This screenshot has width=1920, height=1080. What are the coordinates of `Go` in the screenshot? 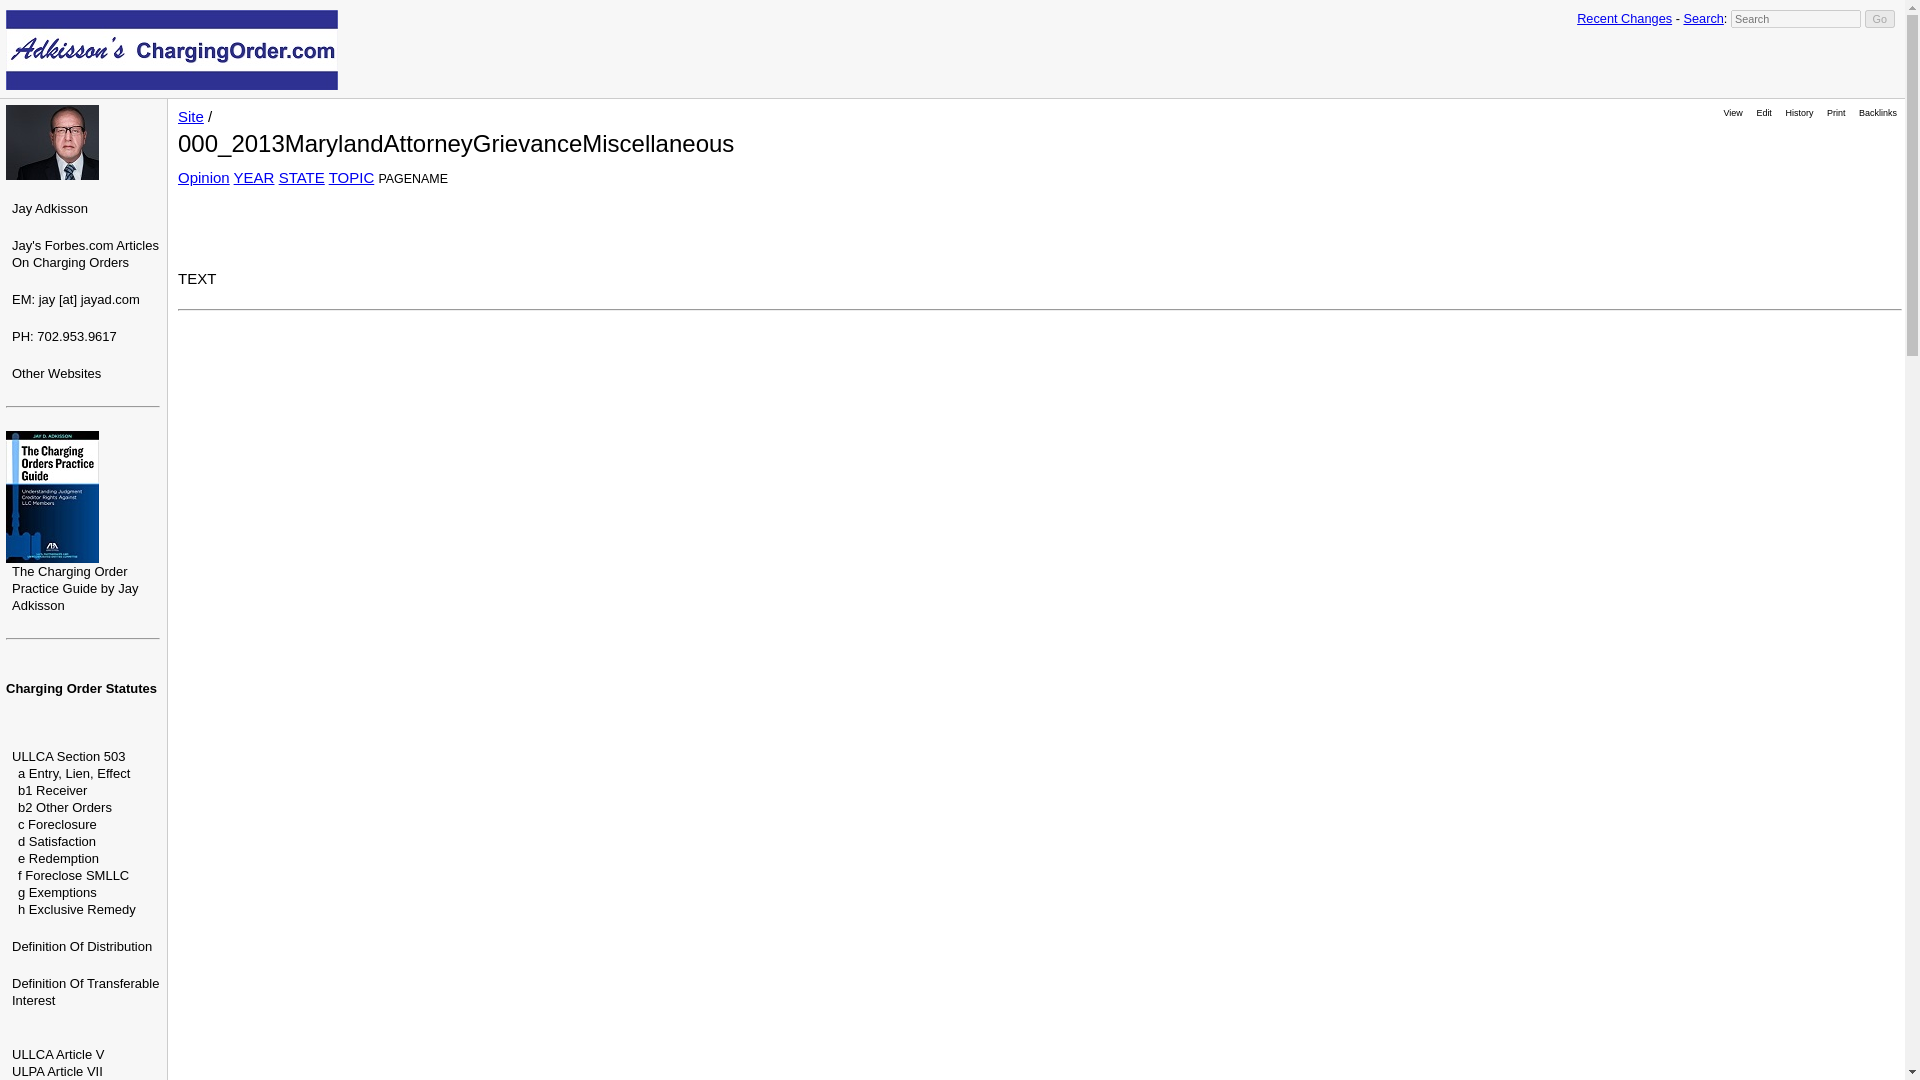 It's located at (1880, 18).